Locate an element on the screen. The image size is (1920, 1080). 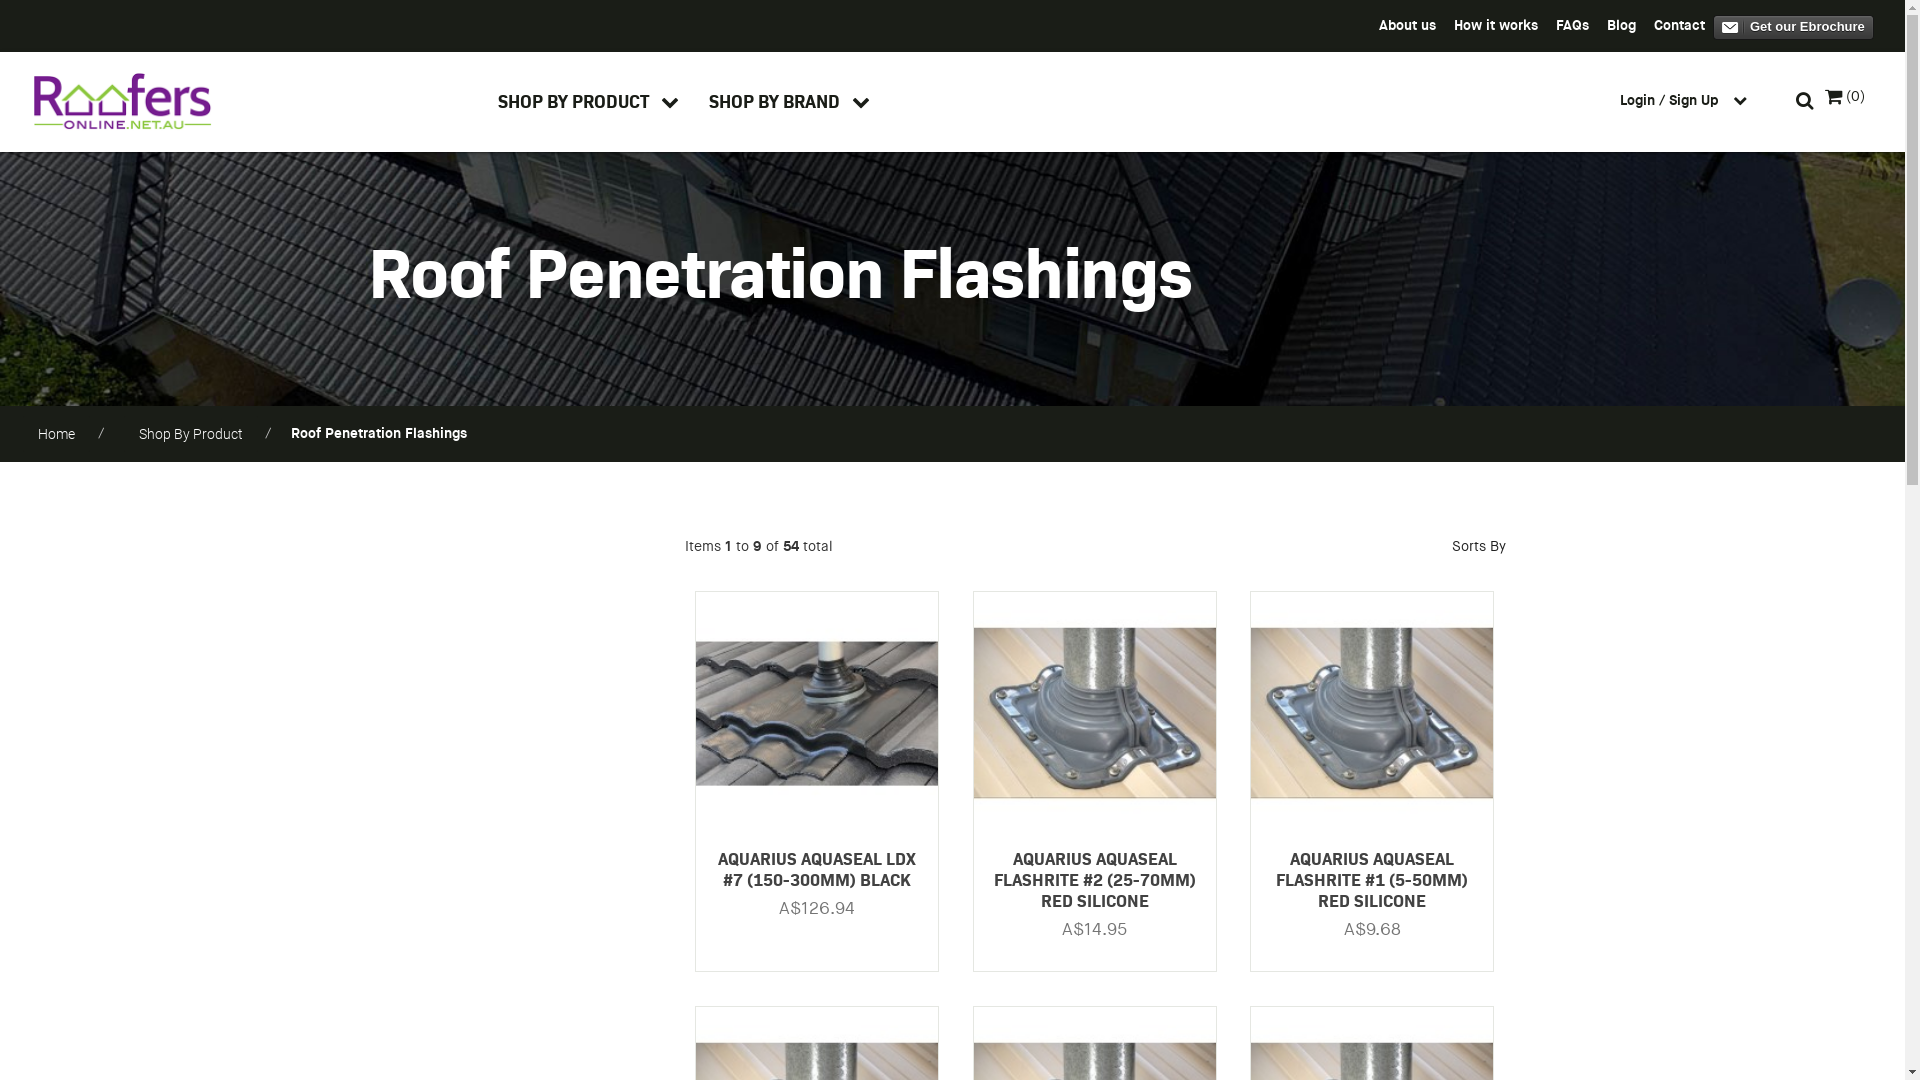
Shop By Product is located at coordinates (191, 434).